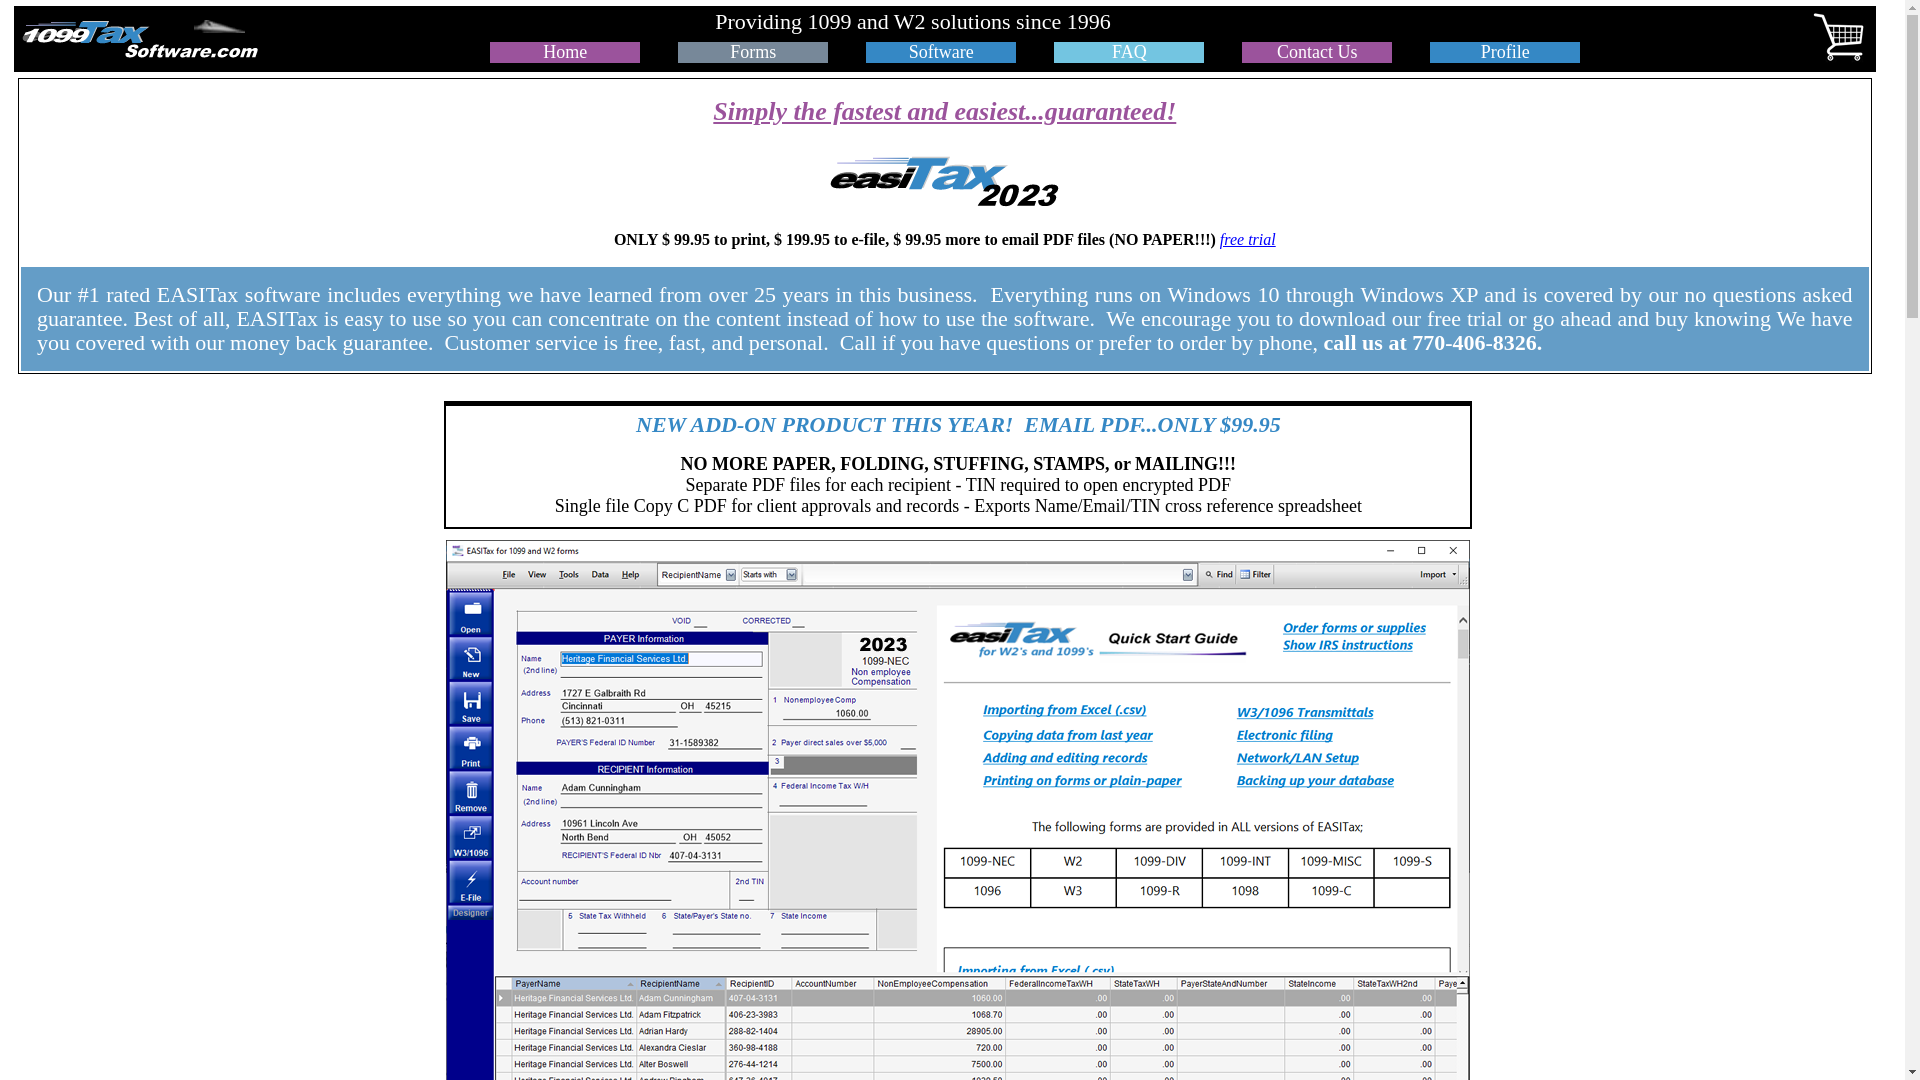 This screenshot has height=1080, width=1920. What do you see at coordinates (1130, 52) in the screenshot?
I see `FAQ` at bounding box center [1130, 52].